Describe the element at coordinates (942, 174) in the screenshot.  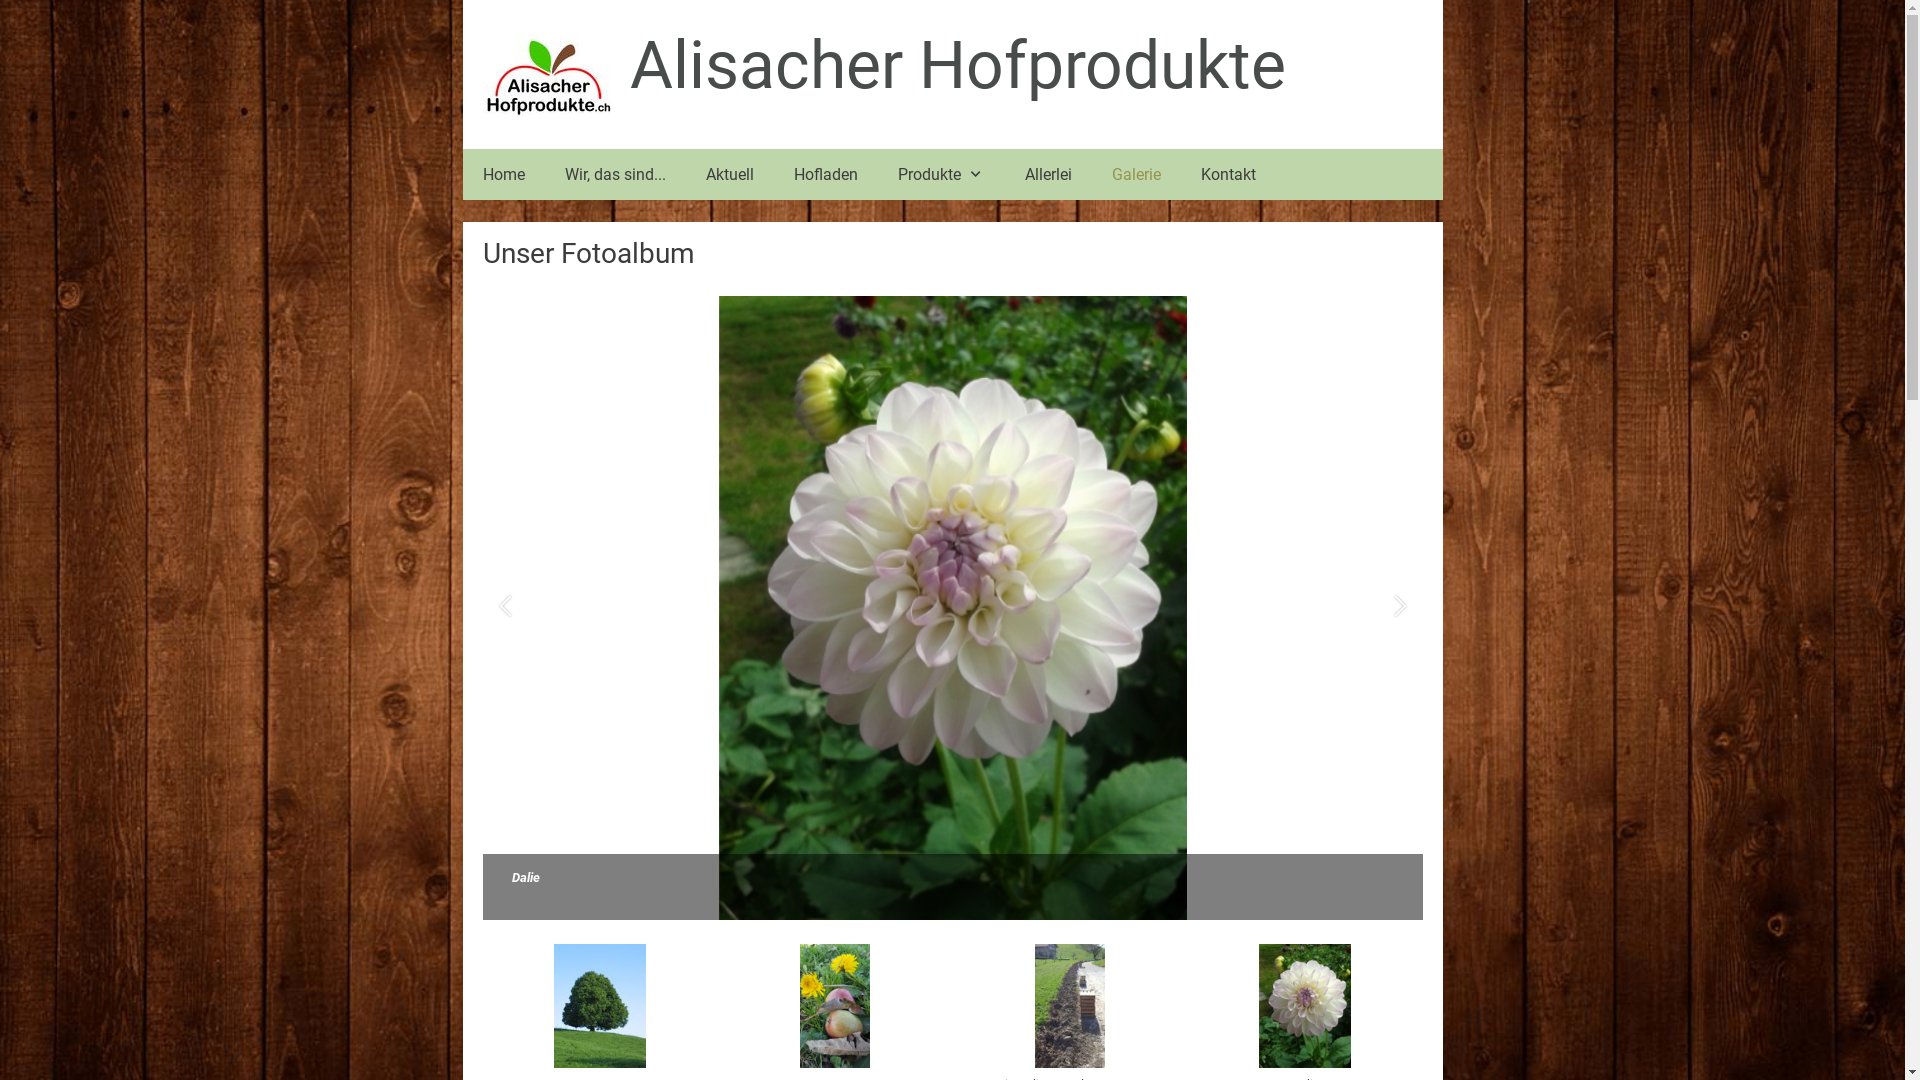
I see `Produkte` at that location.